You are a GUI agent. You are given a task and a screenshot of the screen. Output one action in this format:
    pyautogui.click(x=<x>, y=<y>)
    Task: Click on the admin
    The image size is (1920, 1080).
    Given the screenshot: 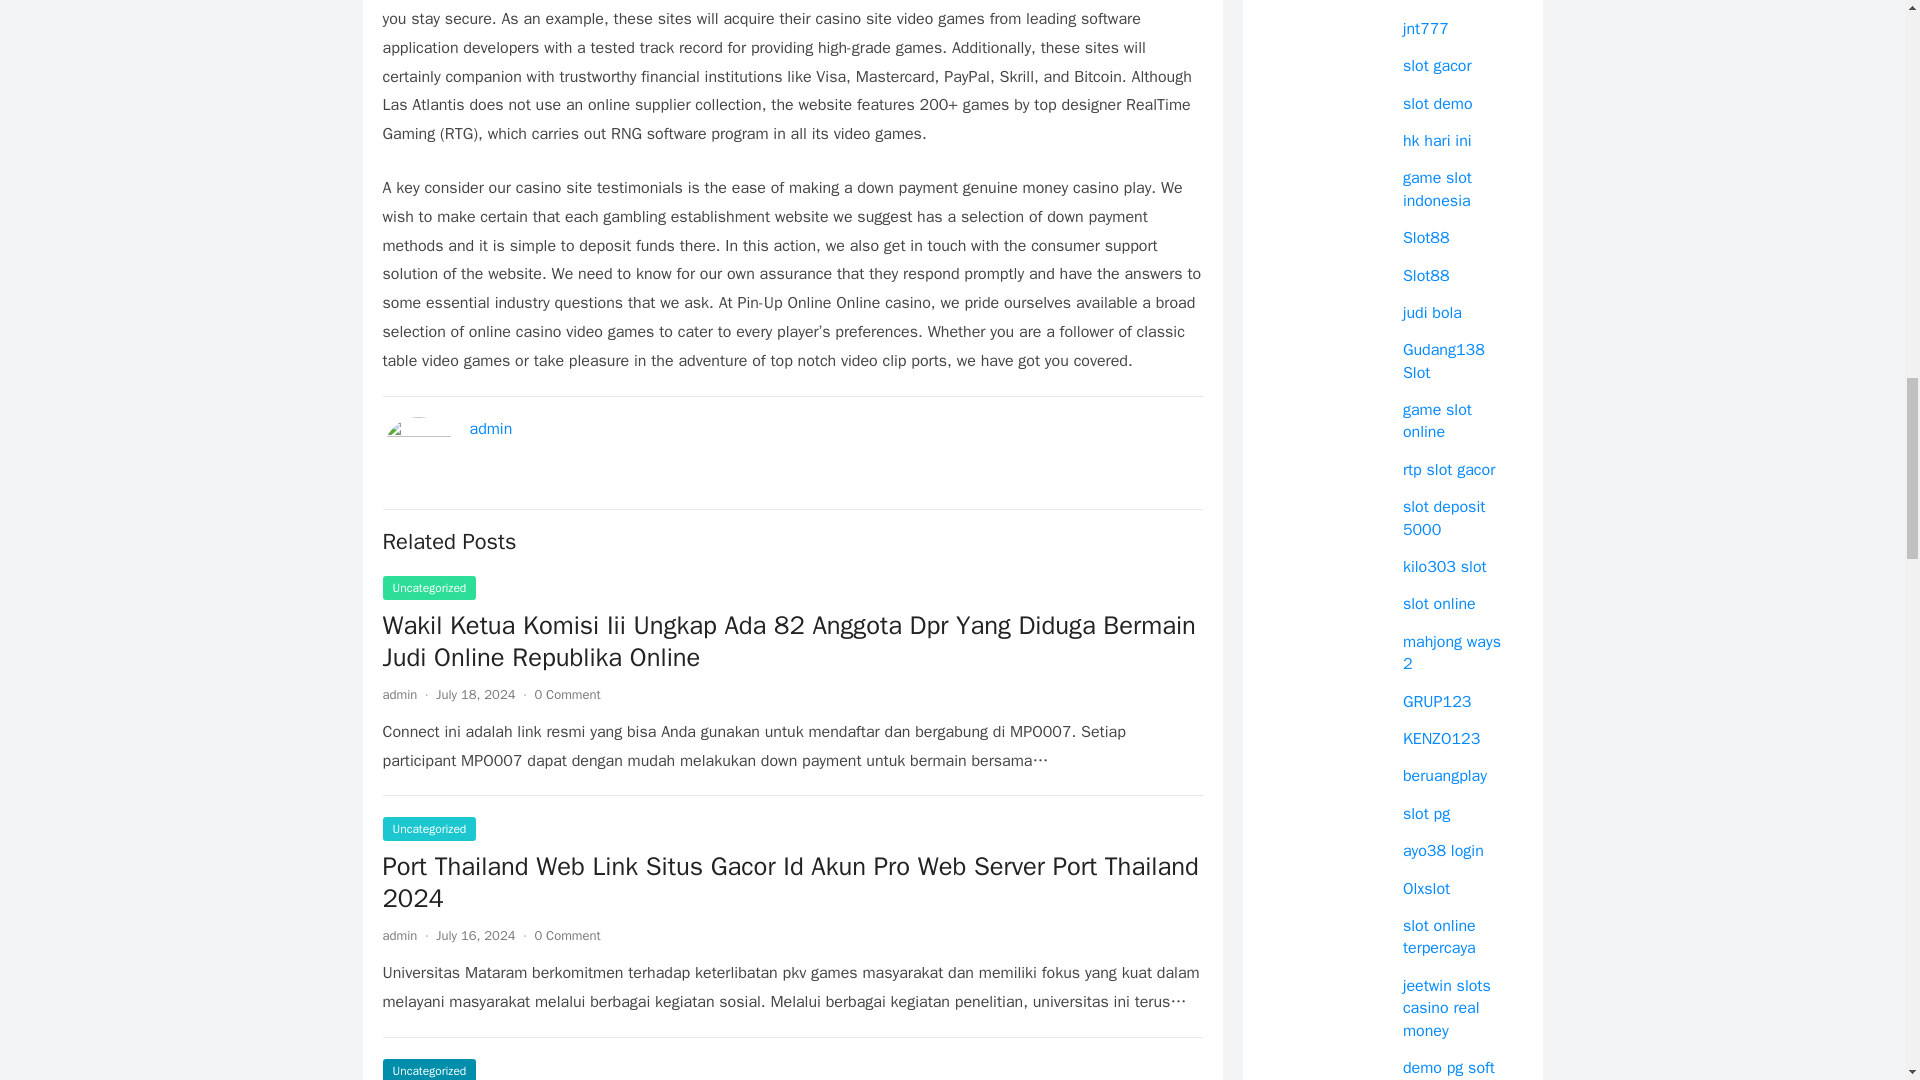 What is the action you would take?
    pyautogui.click(x=399, y=934)
    